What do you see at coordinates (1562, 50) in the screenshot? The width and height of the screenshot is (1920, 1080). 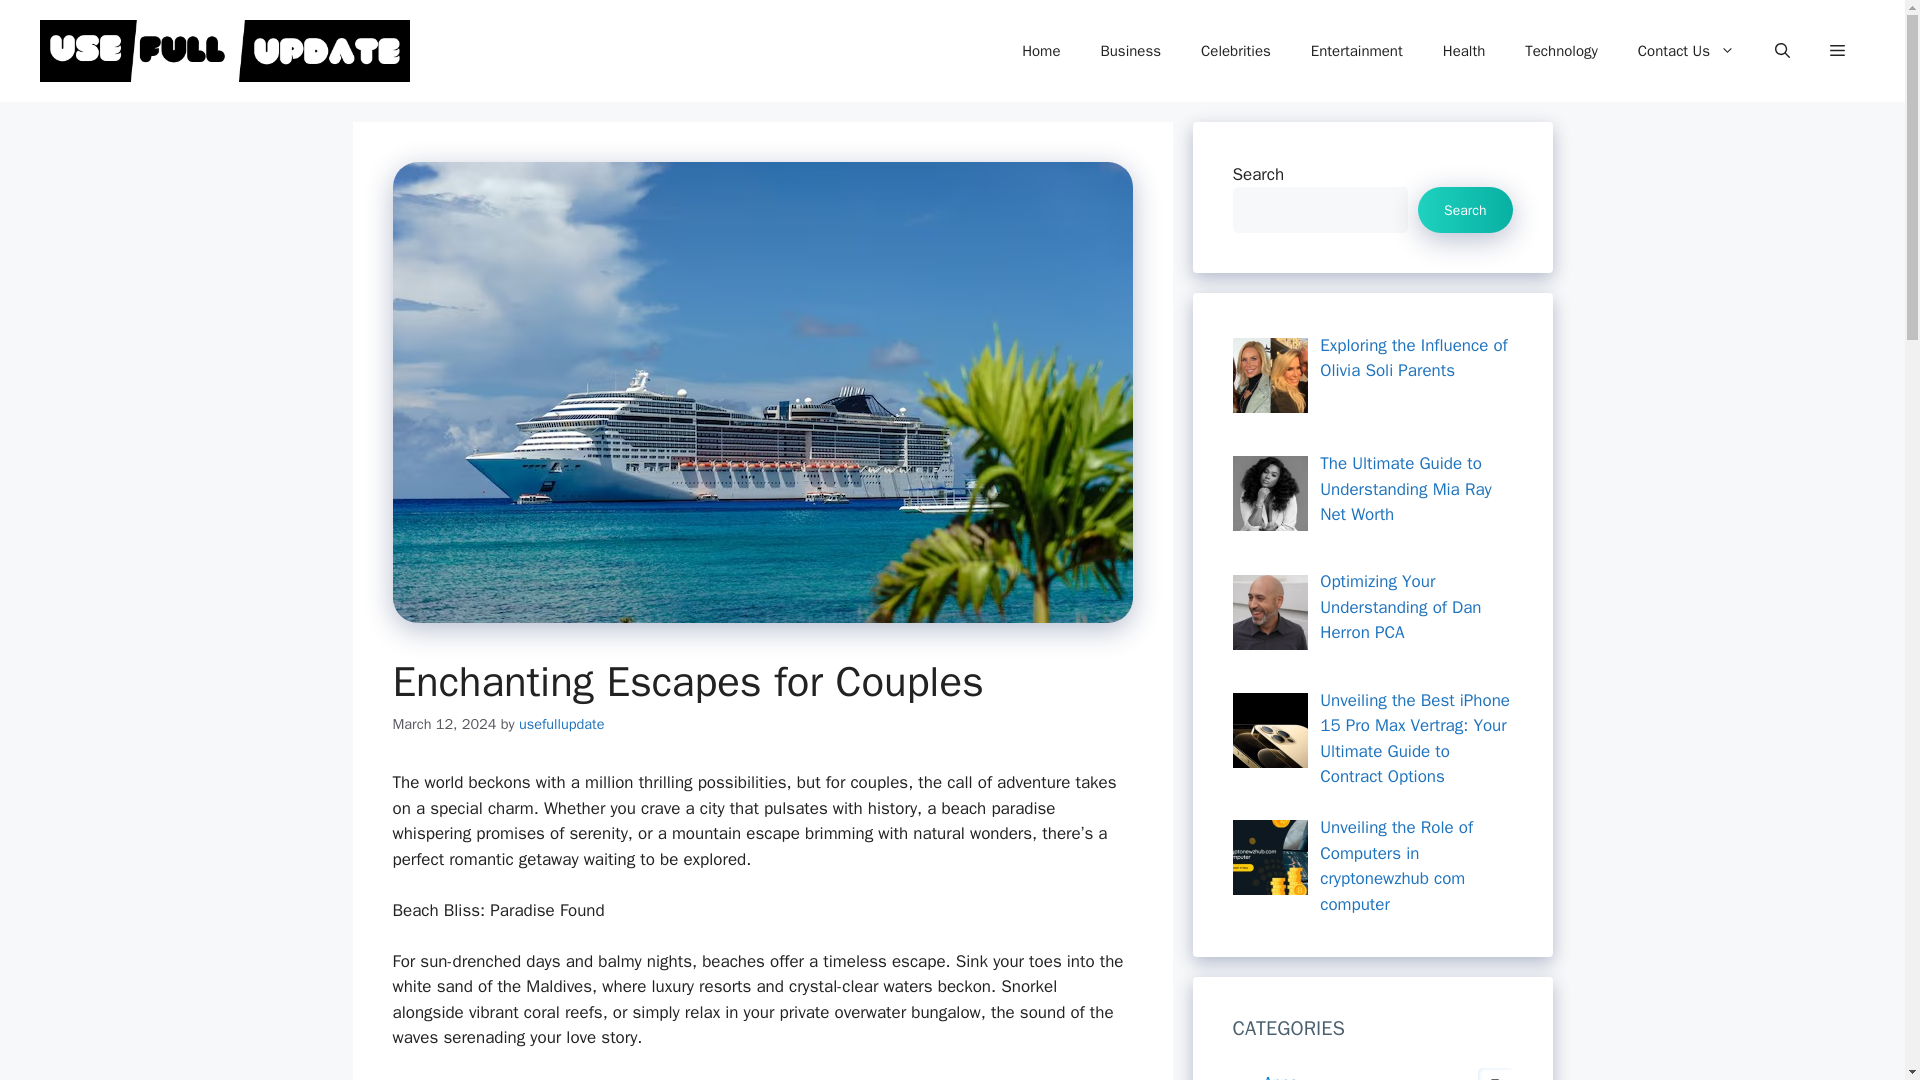 I see `Technology` at bounding box center [1562, 50].